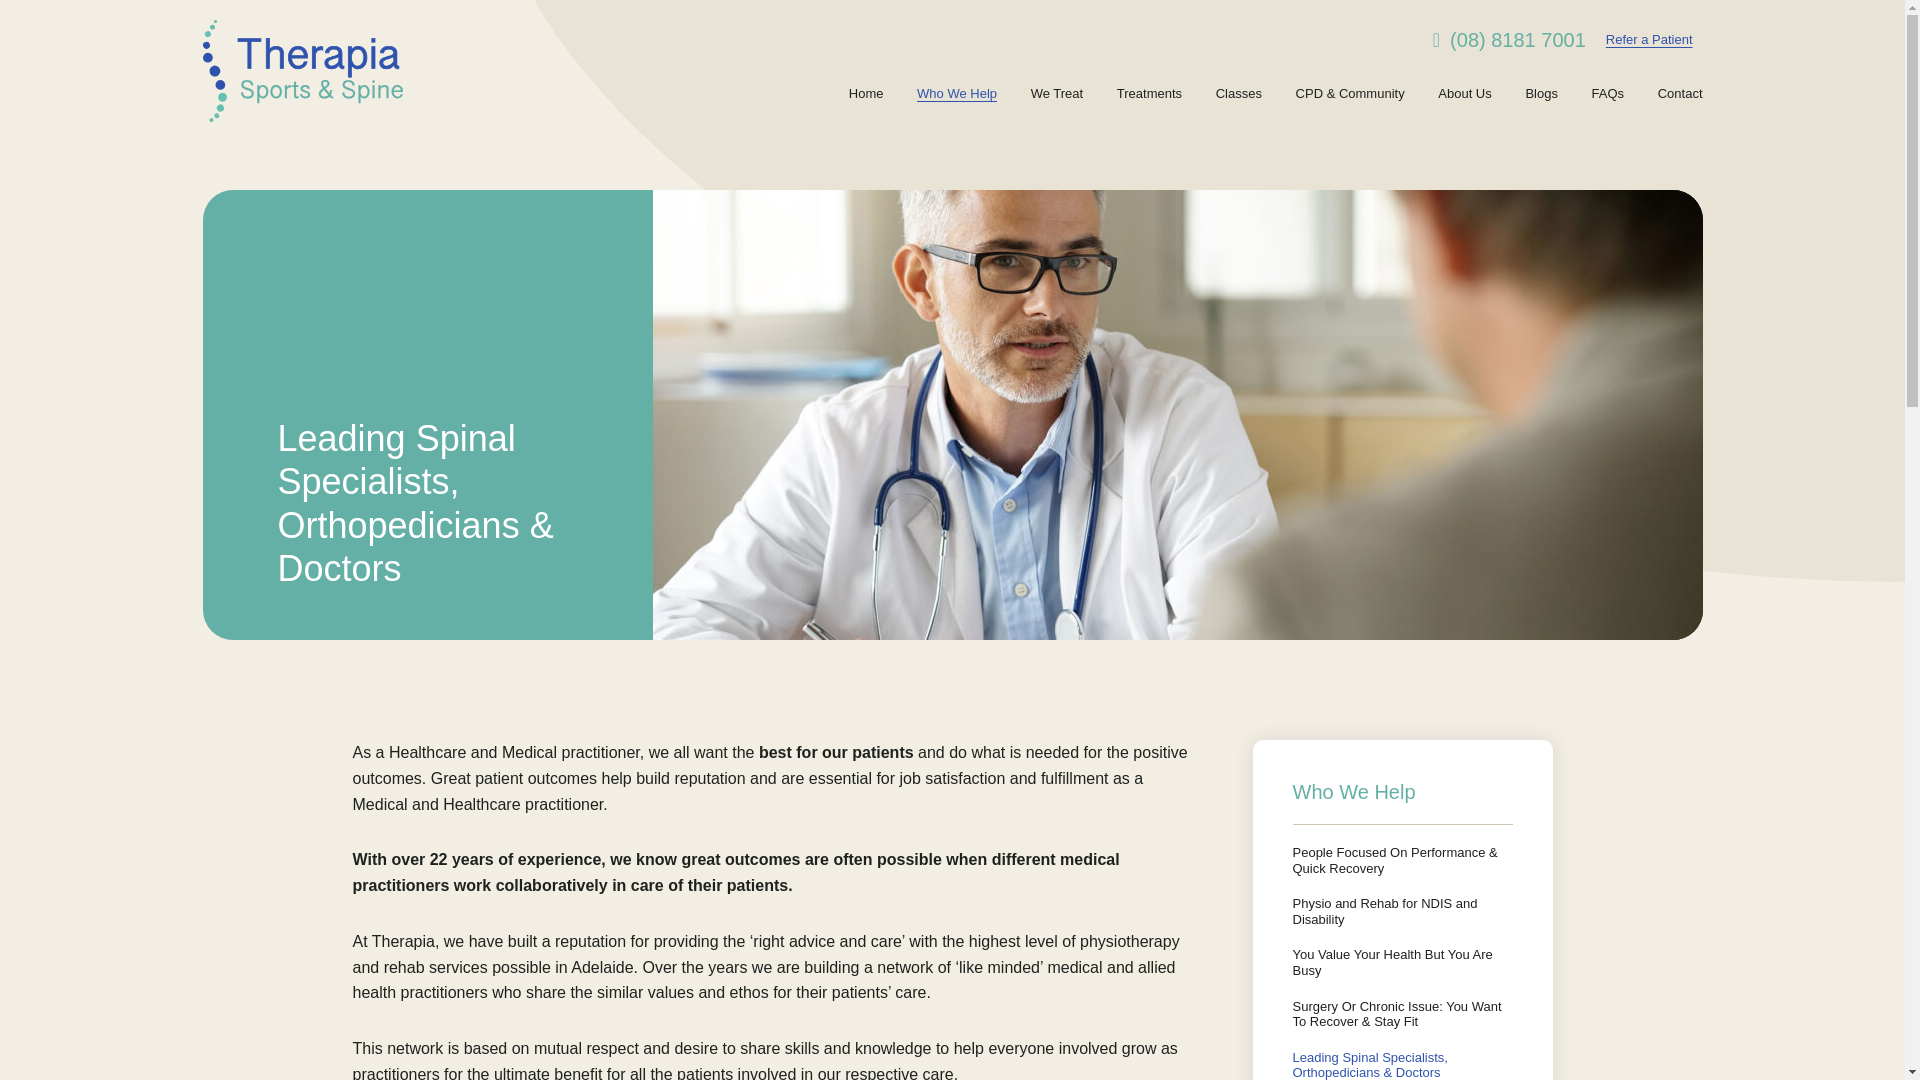 The image size is (1920, 1080). What do you see at coordinates (1649, 40) in the screenshot?
I see `Refer a Patient` at bounding box center [1649, 40].